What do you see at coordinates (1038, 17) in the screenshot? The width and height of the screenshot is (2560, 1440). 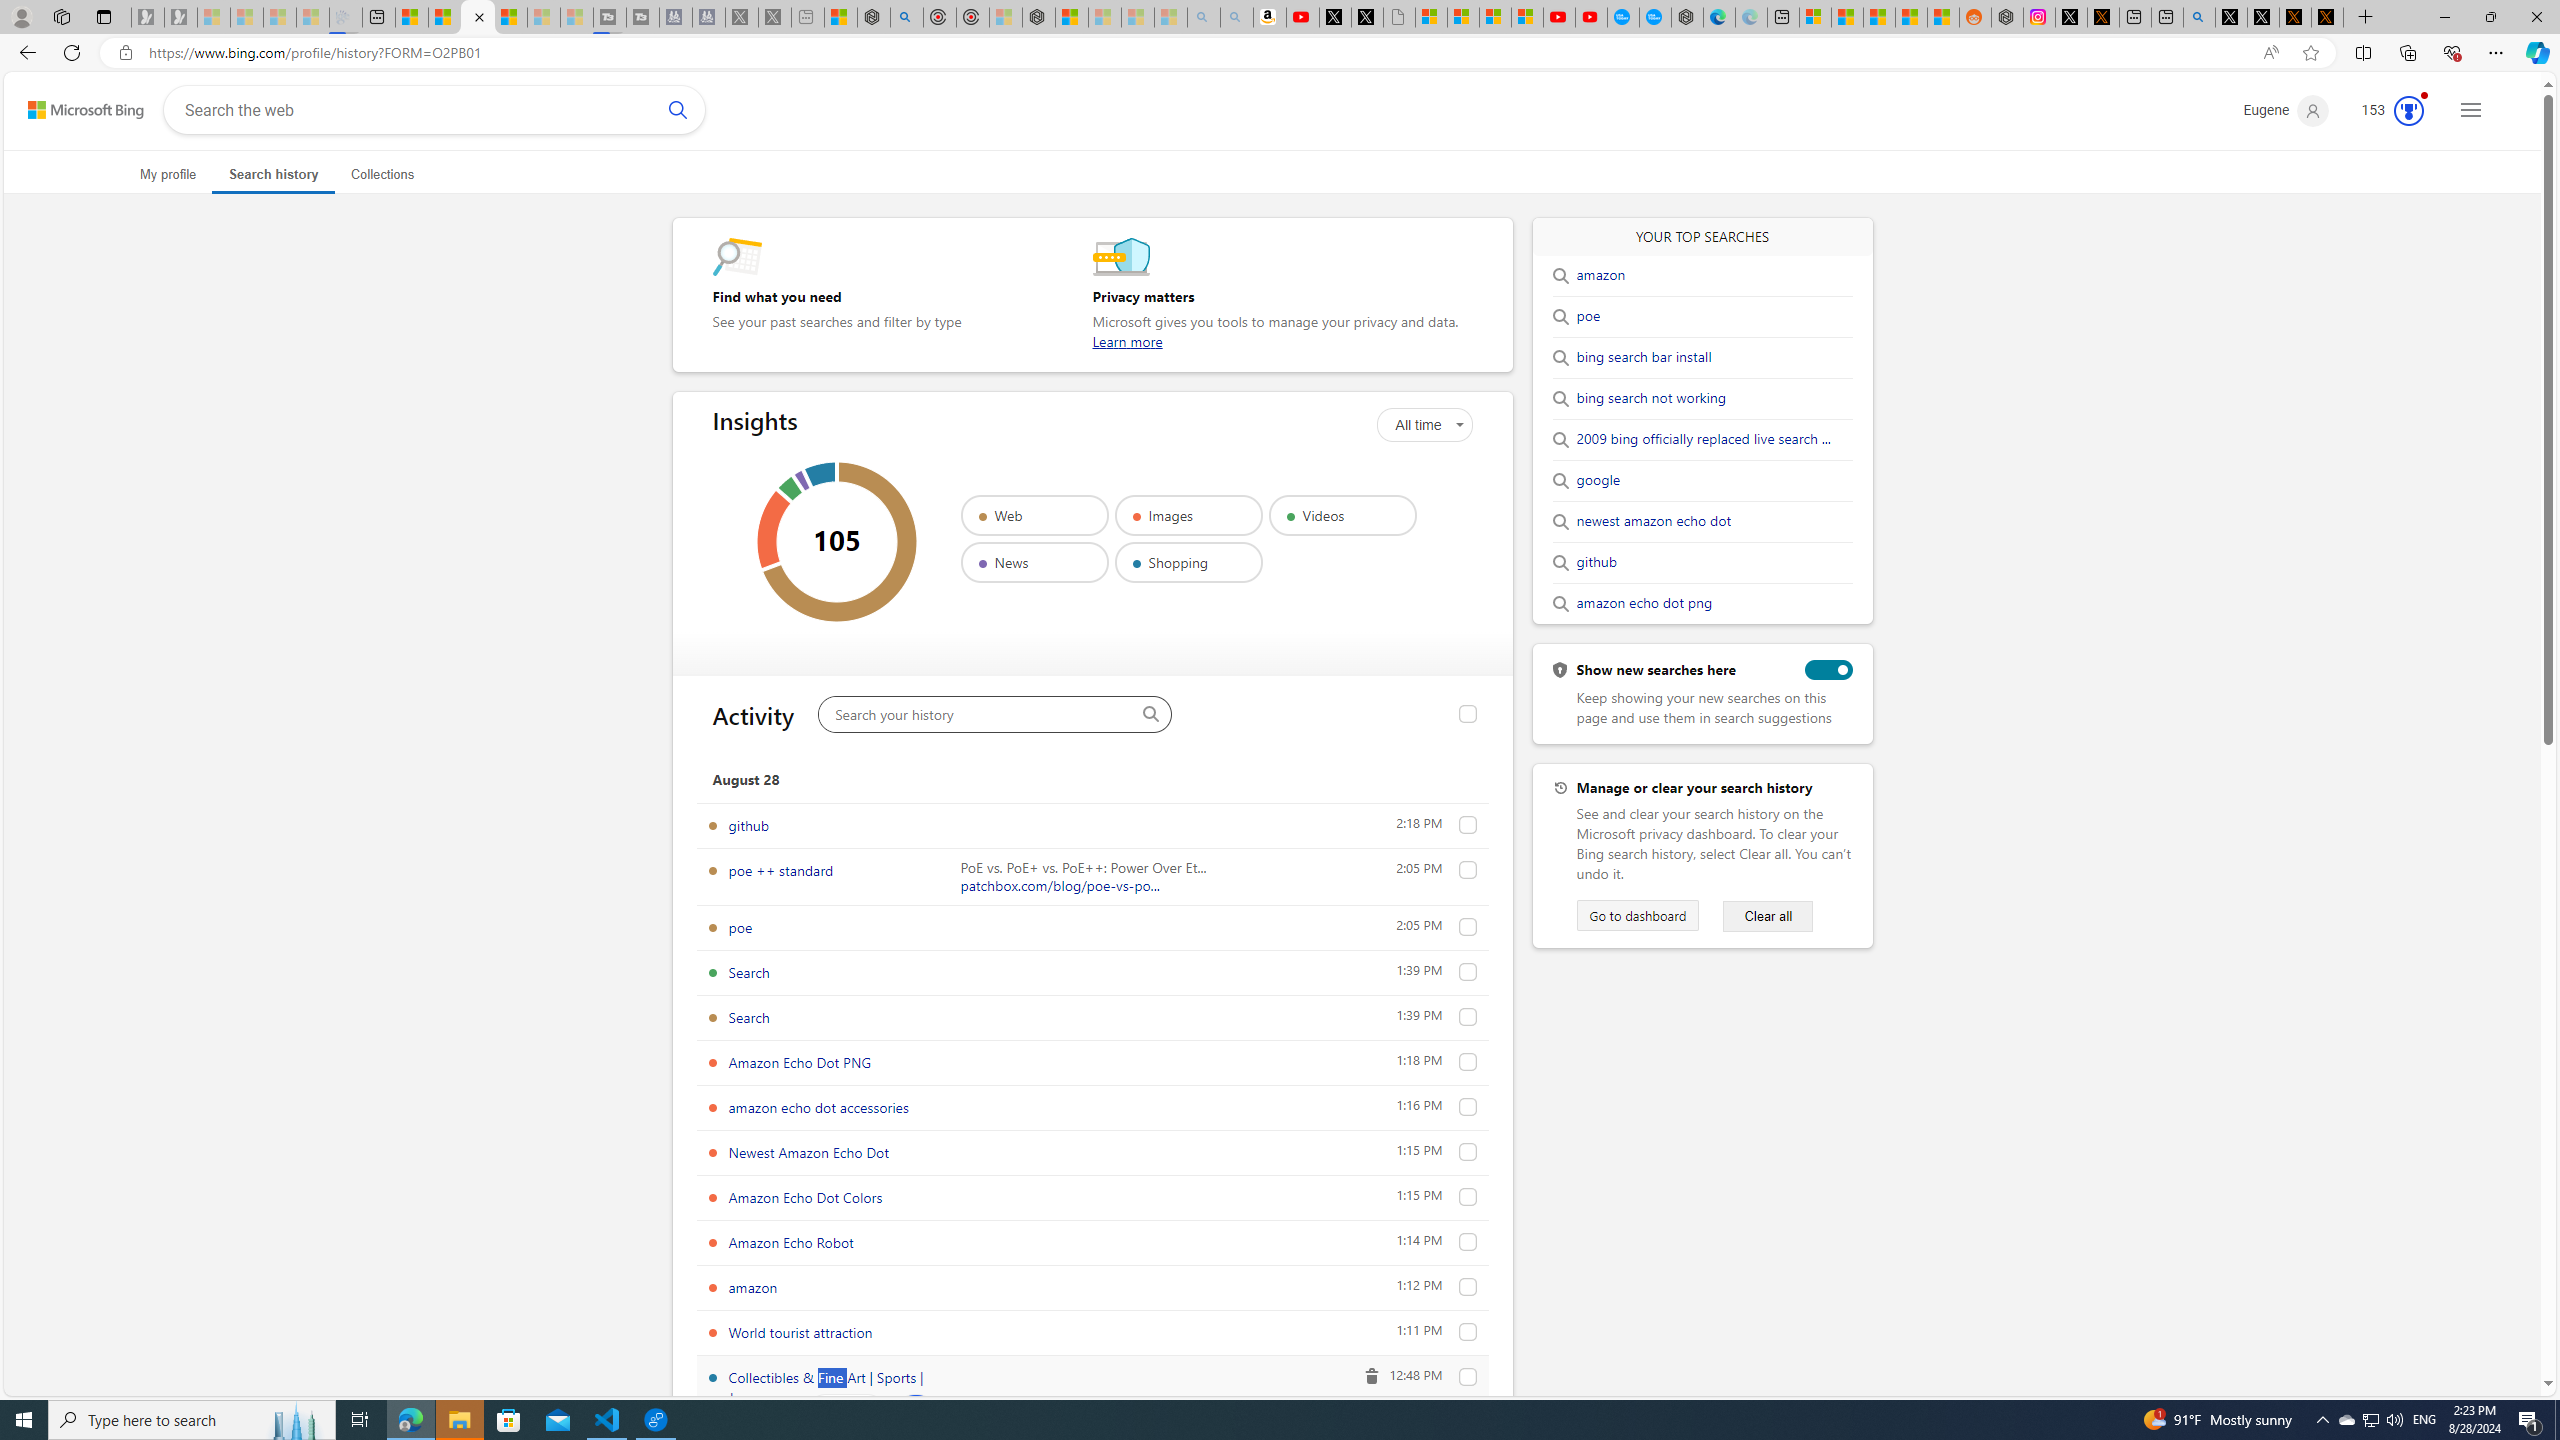 I see `Nordace - Nordace Siena Is Not An Ordinary Backpack` at bounding box center [1038, 17].